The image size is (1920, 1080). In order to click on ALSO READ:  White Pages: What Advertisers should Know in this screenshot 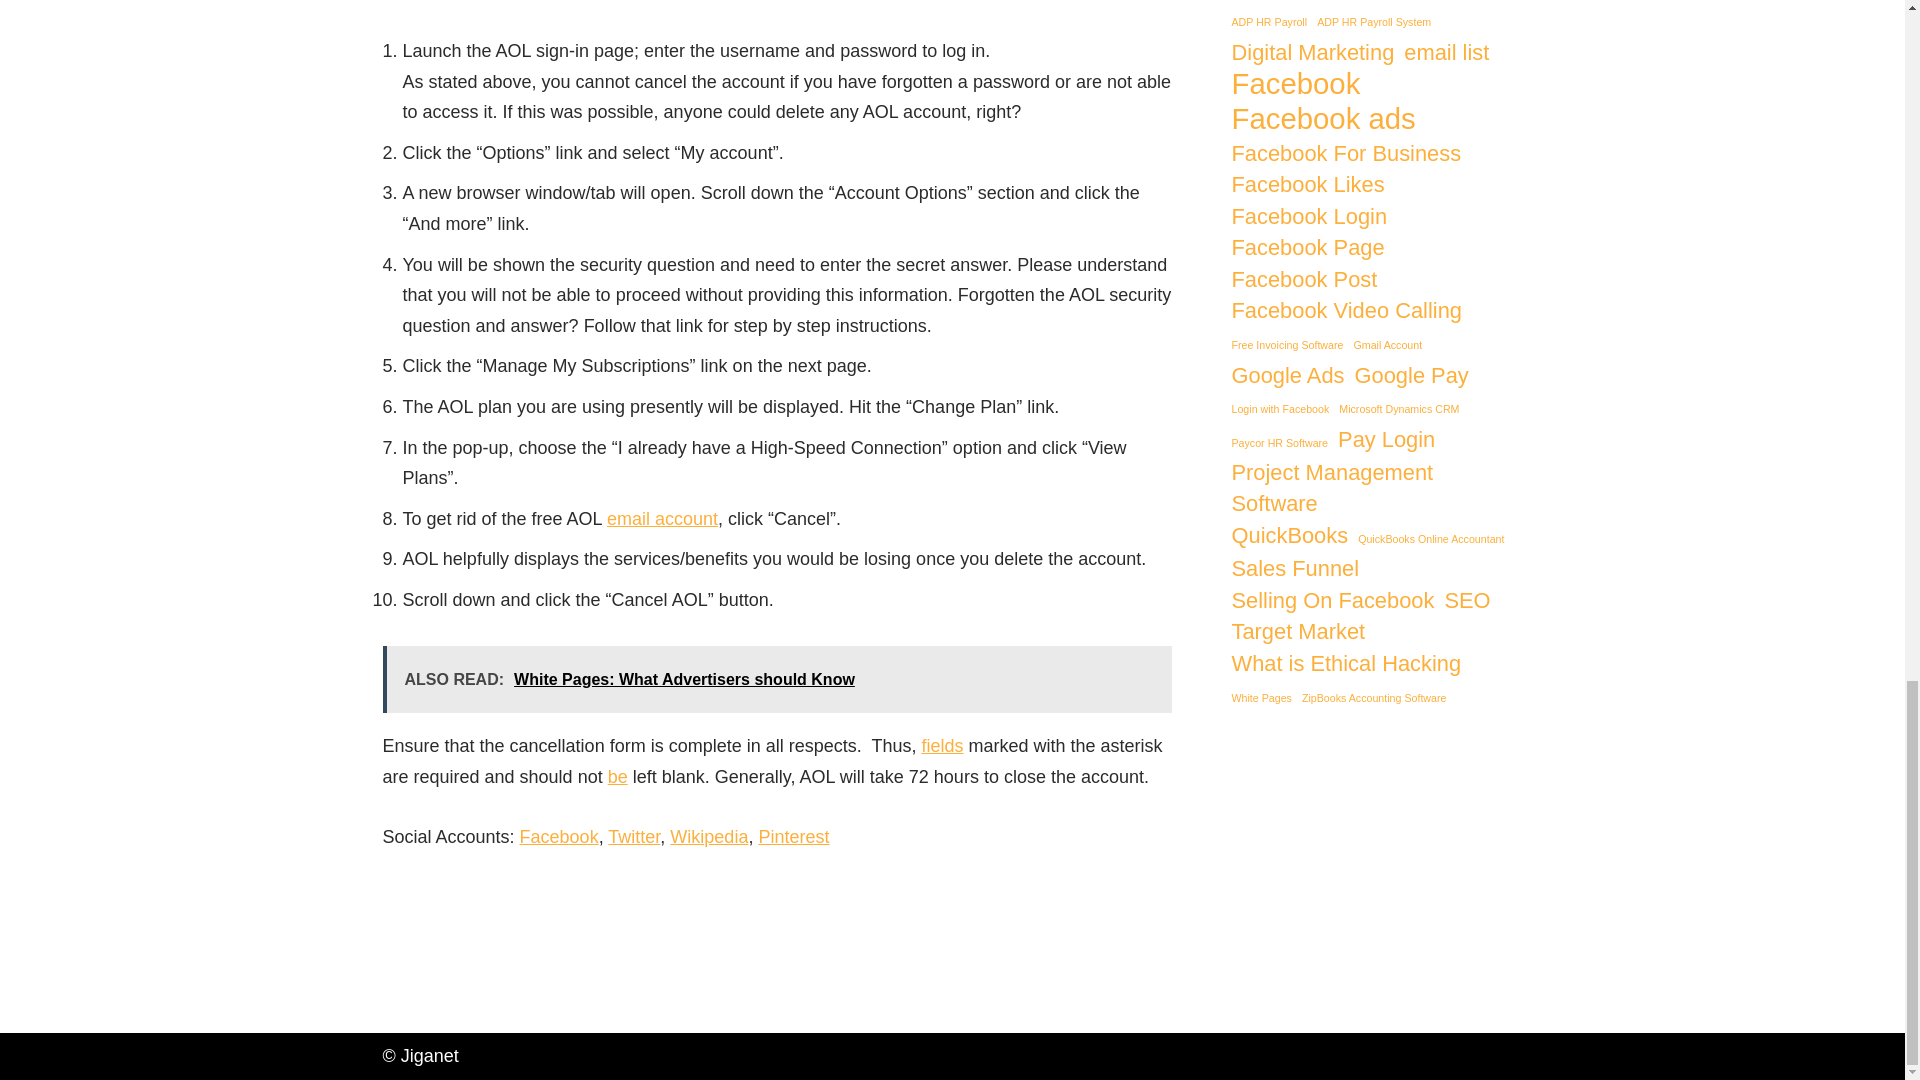, I will do `click(776, 679)`.